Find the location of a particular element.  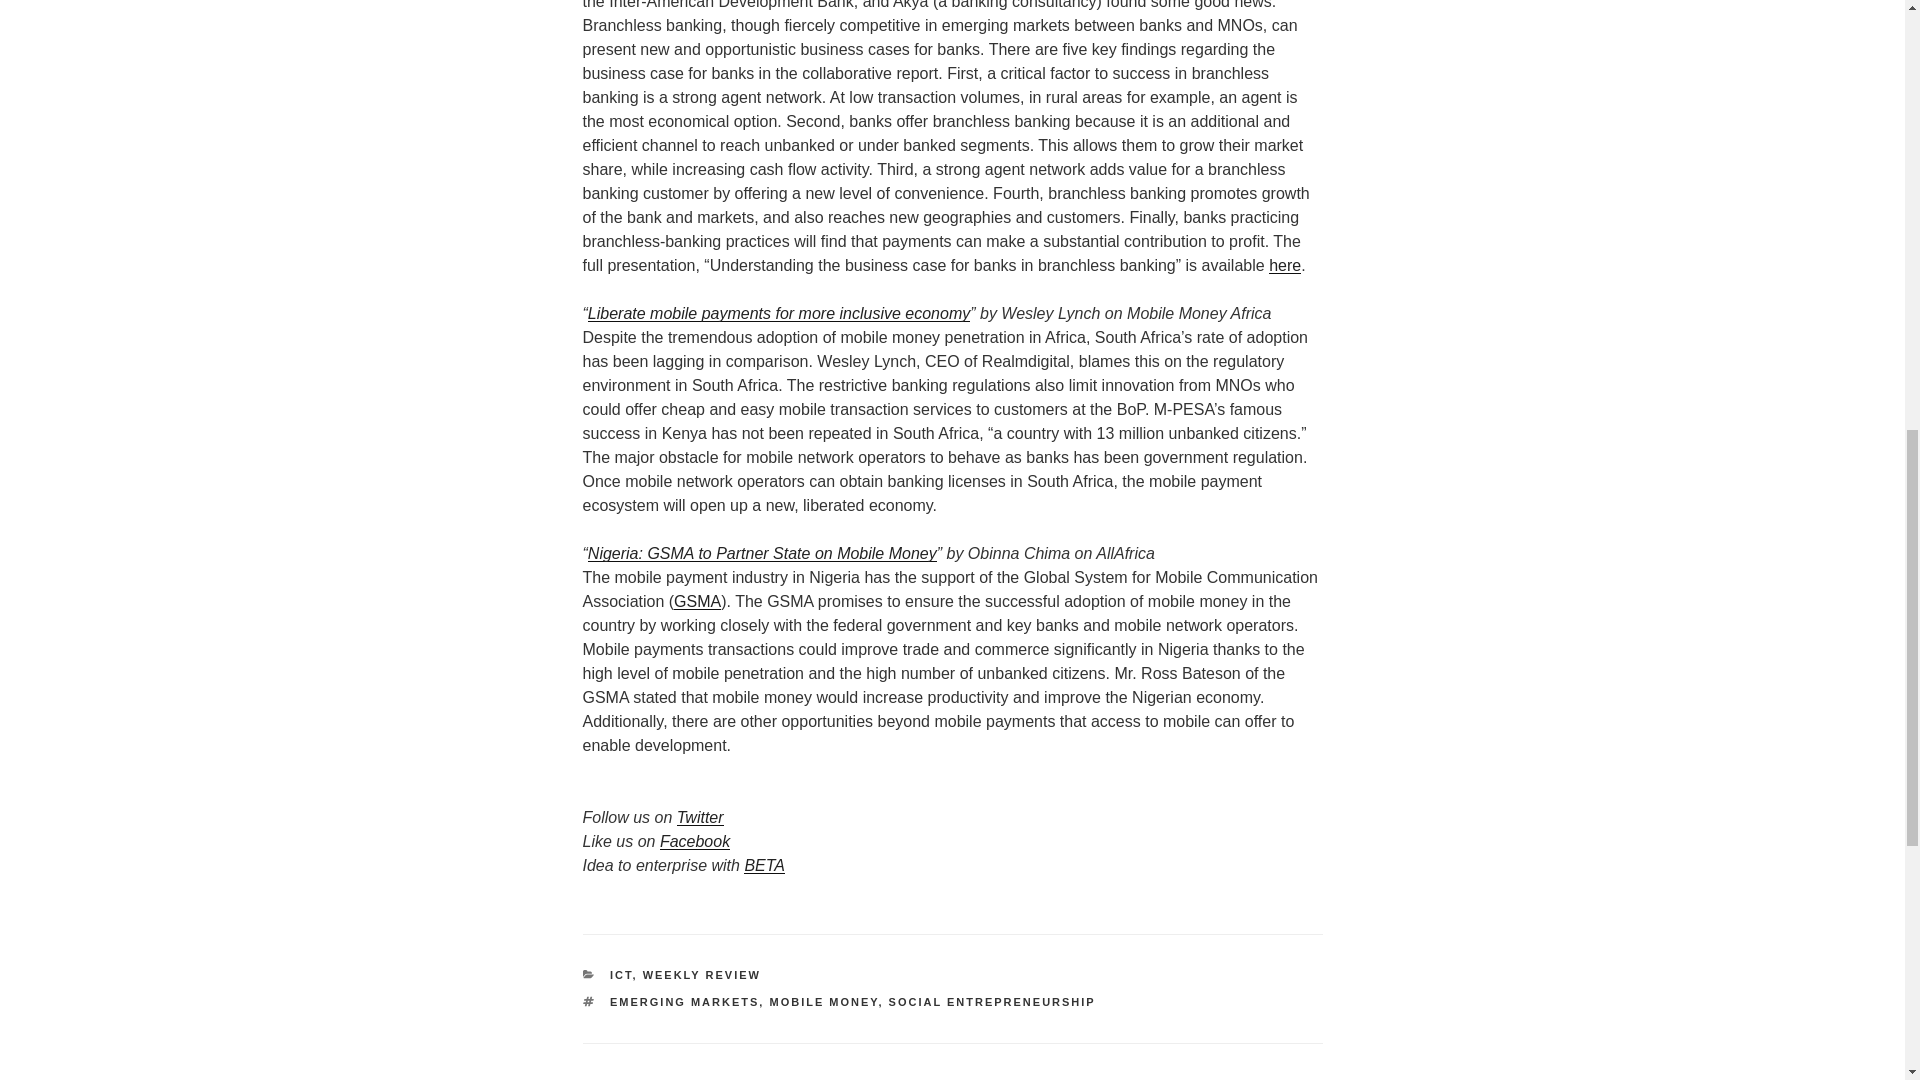

Facebook is located at coordinates (694, 840).